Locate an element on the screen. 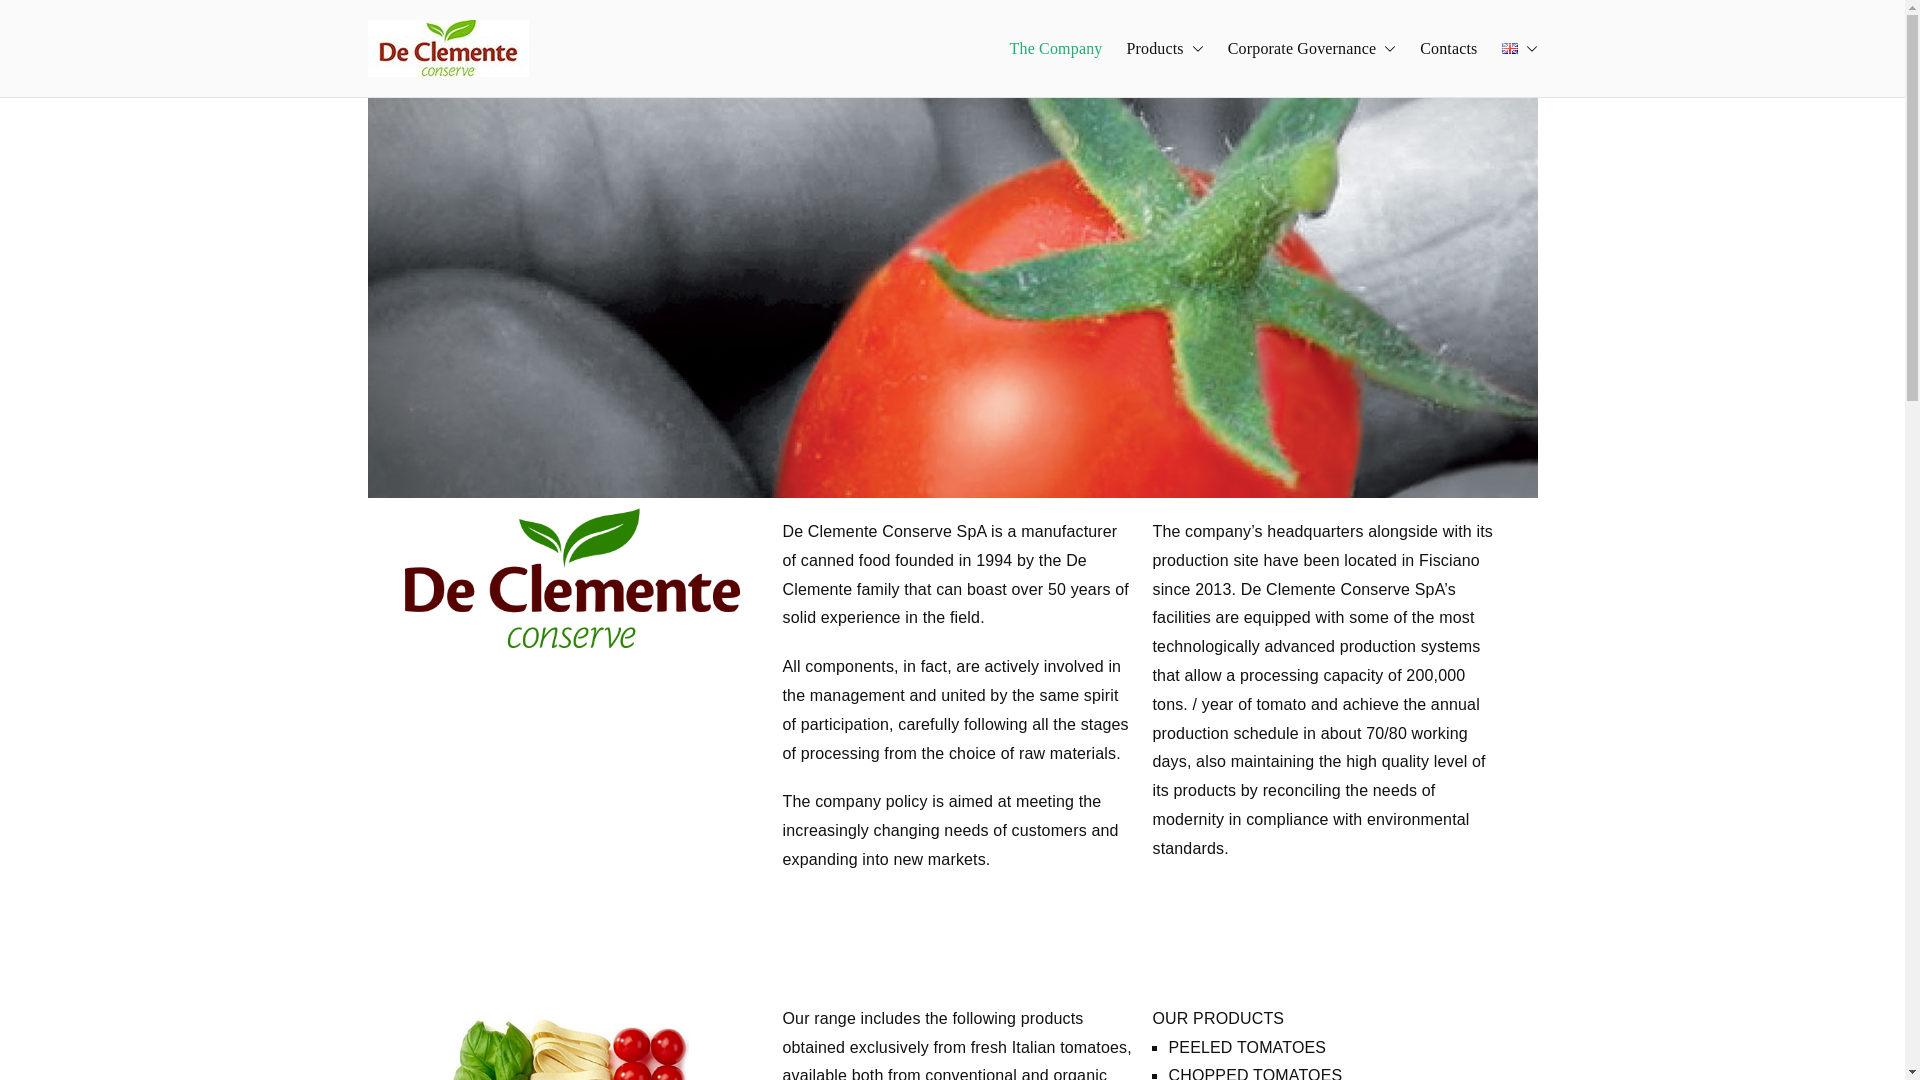  The Company is located at coordinates (1056, 48).